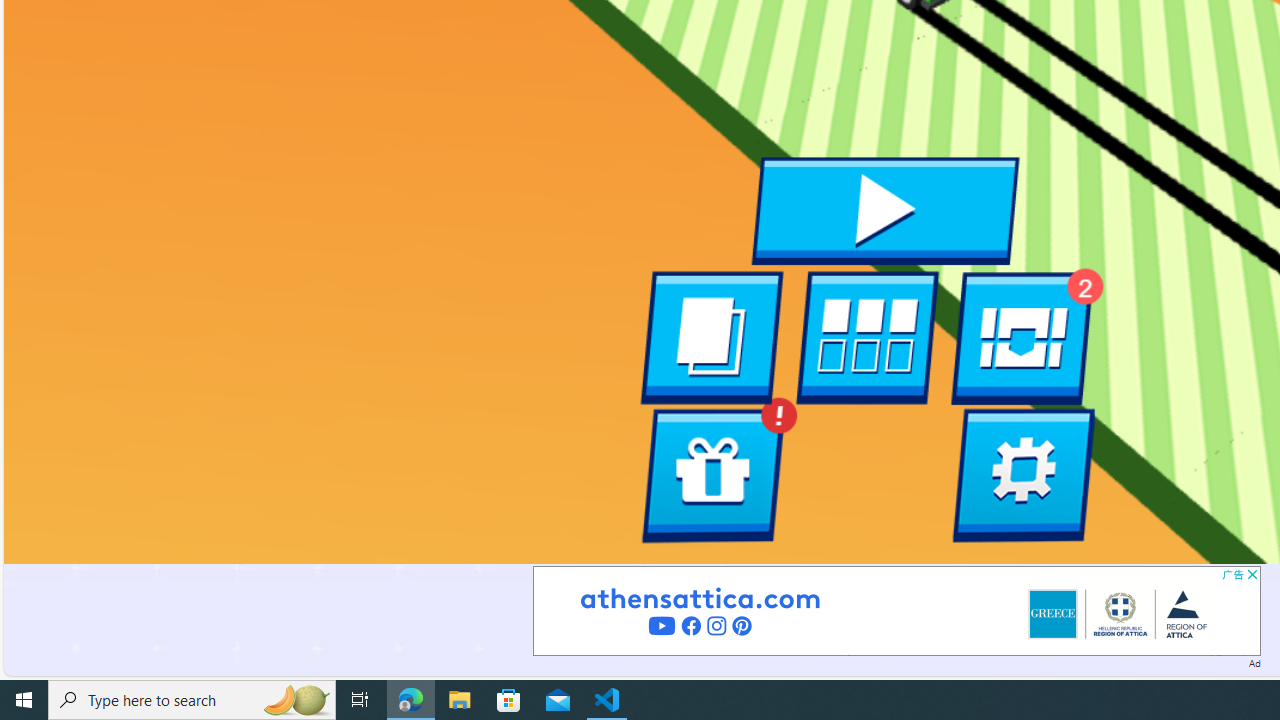 Image resolution: width=1280 pixels, height=720 pixels. What do you see at coordinates (1254, 662) in the screenshot?
I see `Ad` at bounding box center [1254, 662].